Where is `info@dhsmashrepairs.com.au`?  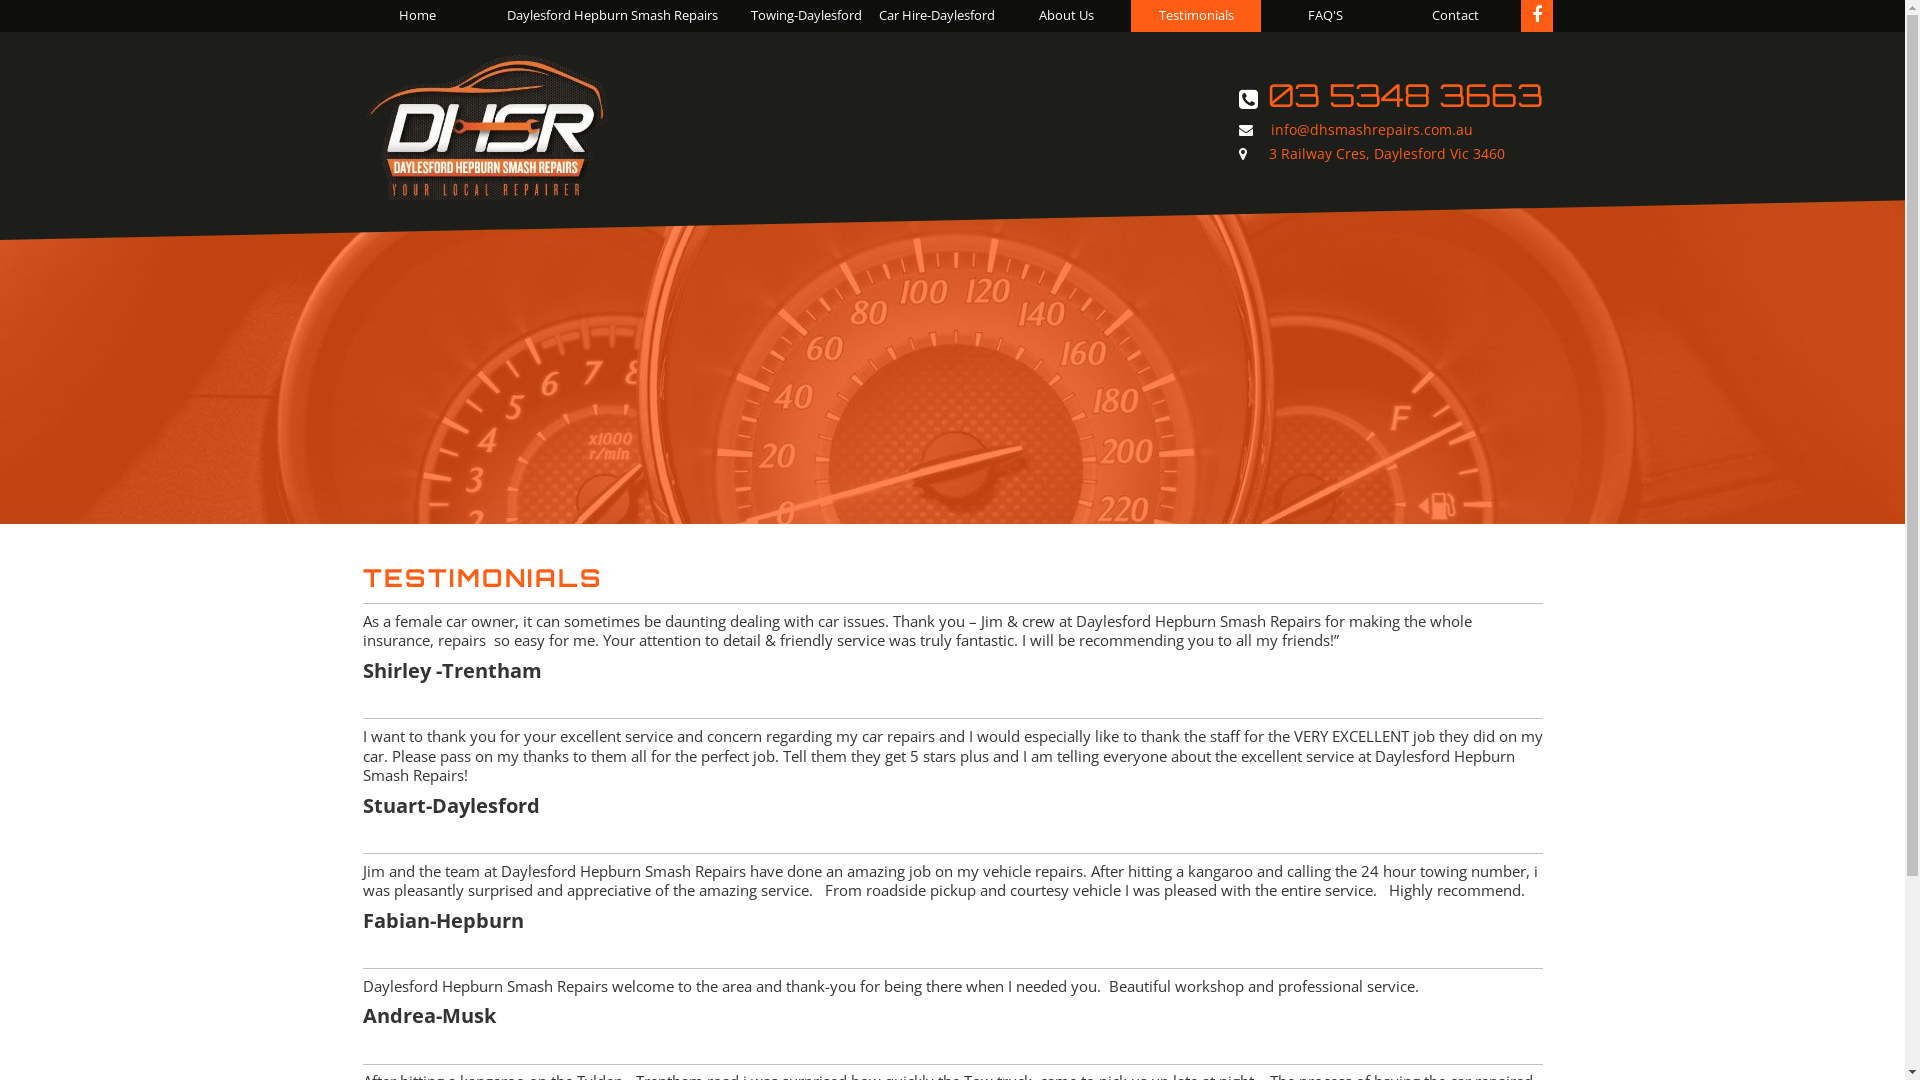 info@dhsmashrepairs.com.au is located at coordinates (1355, 130).